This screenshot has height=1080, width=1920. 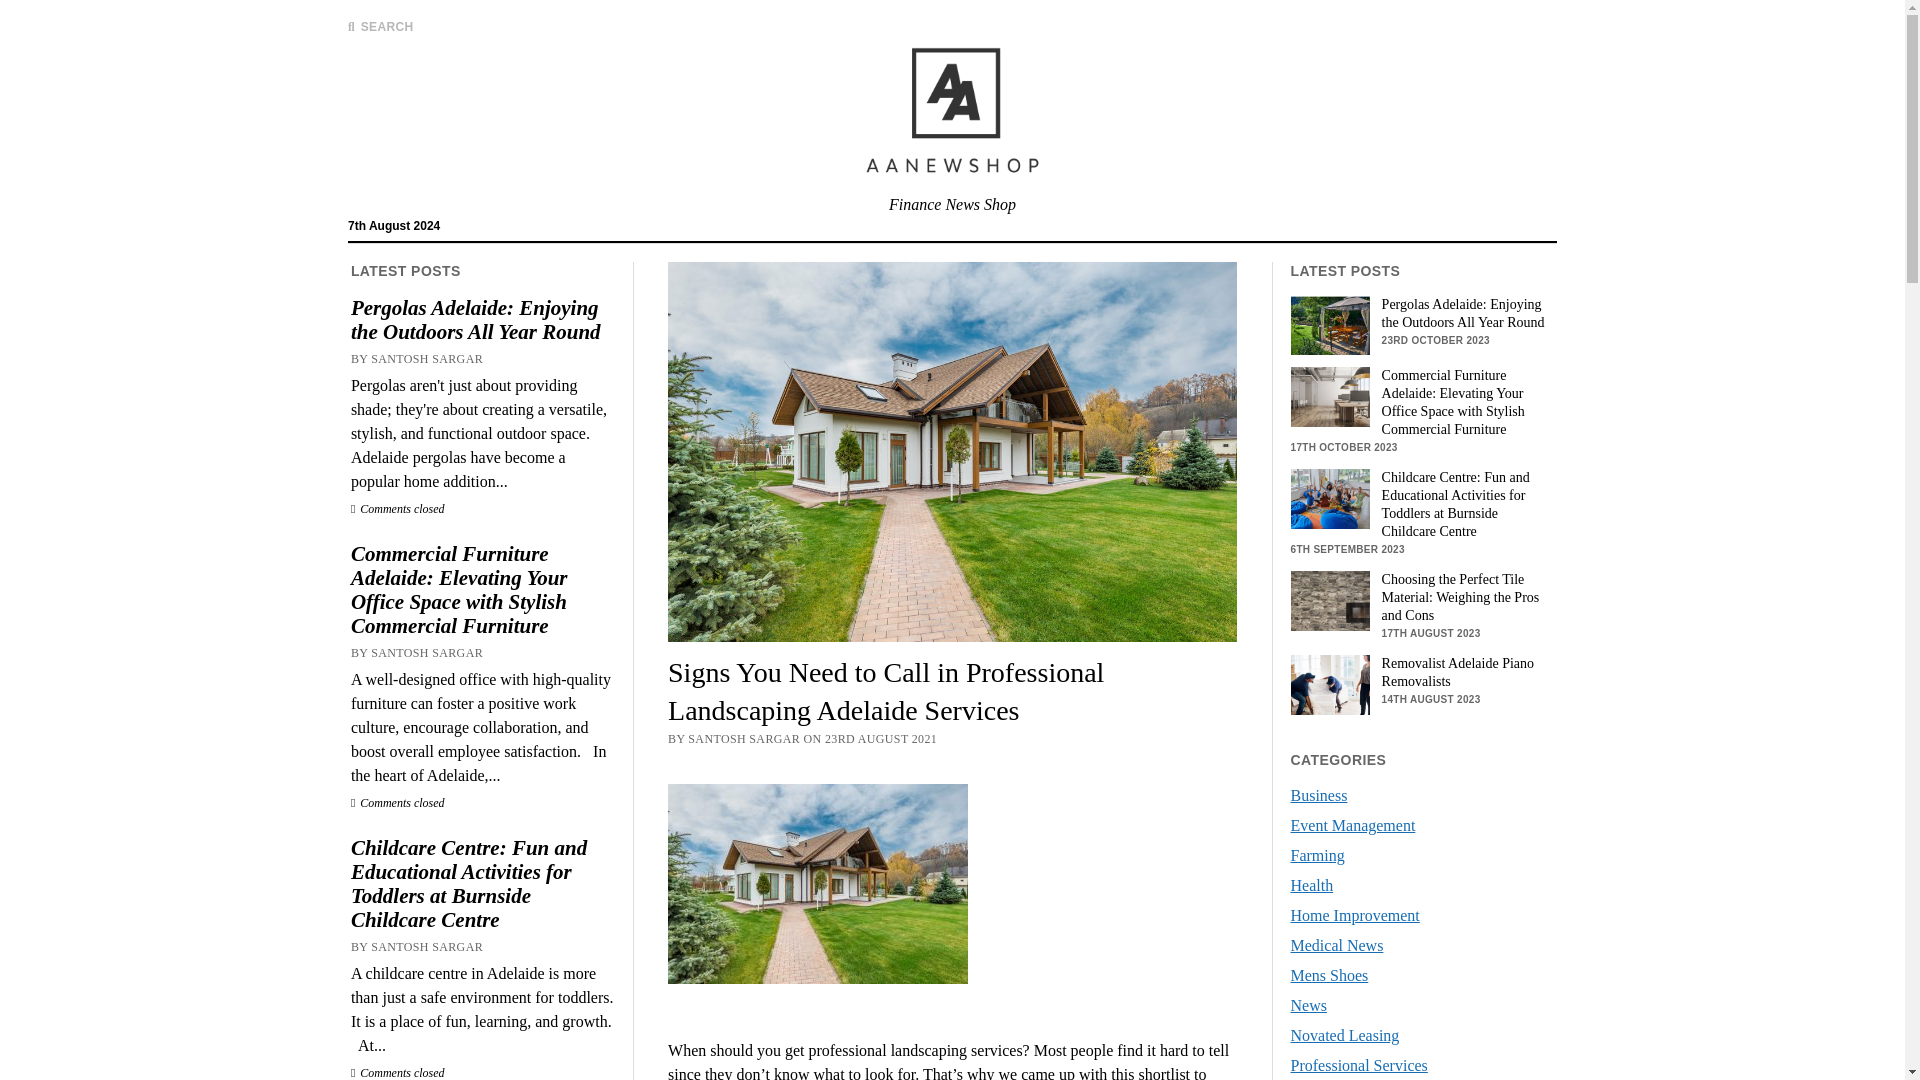 I want to click on commercial furniture Adelaide, so click(x=1330, y=396).